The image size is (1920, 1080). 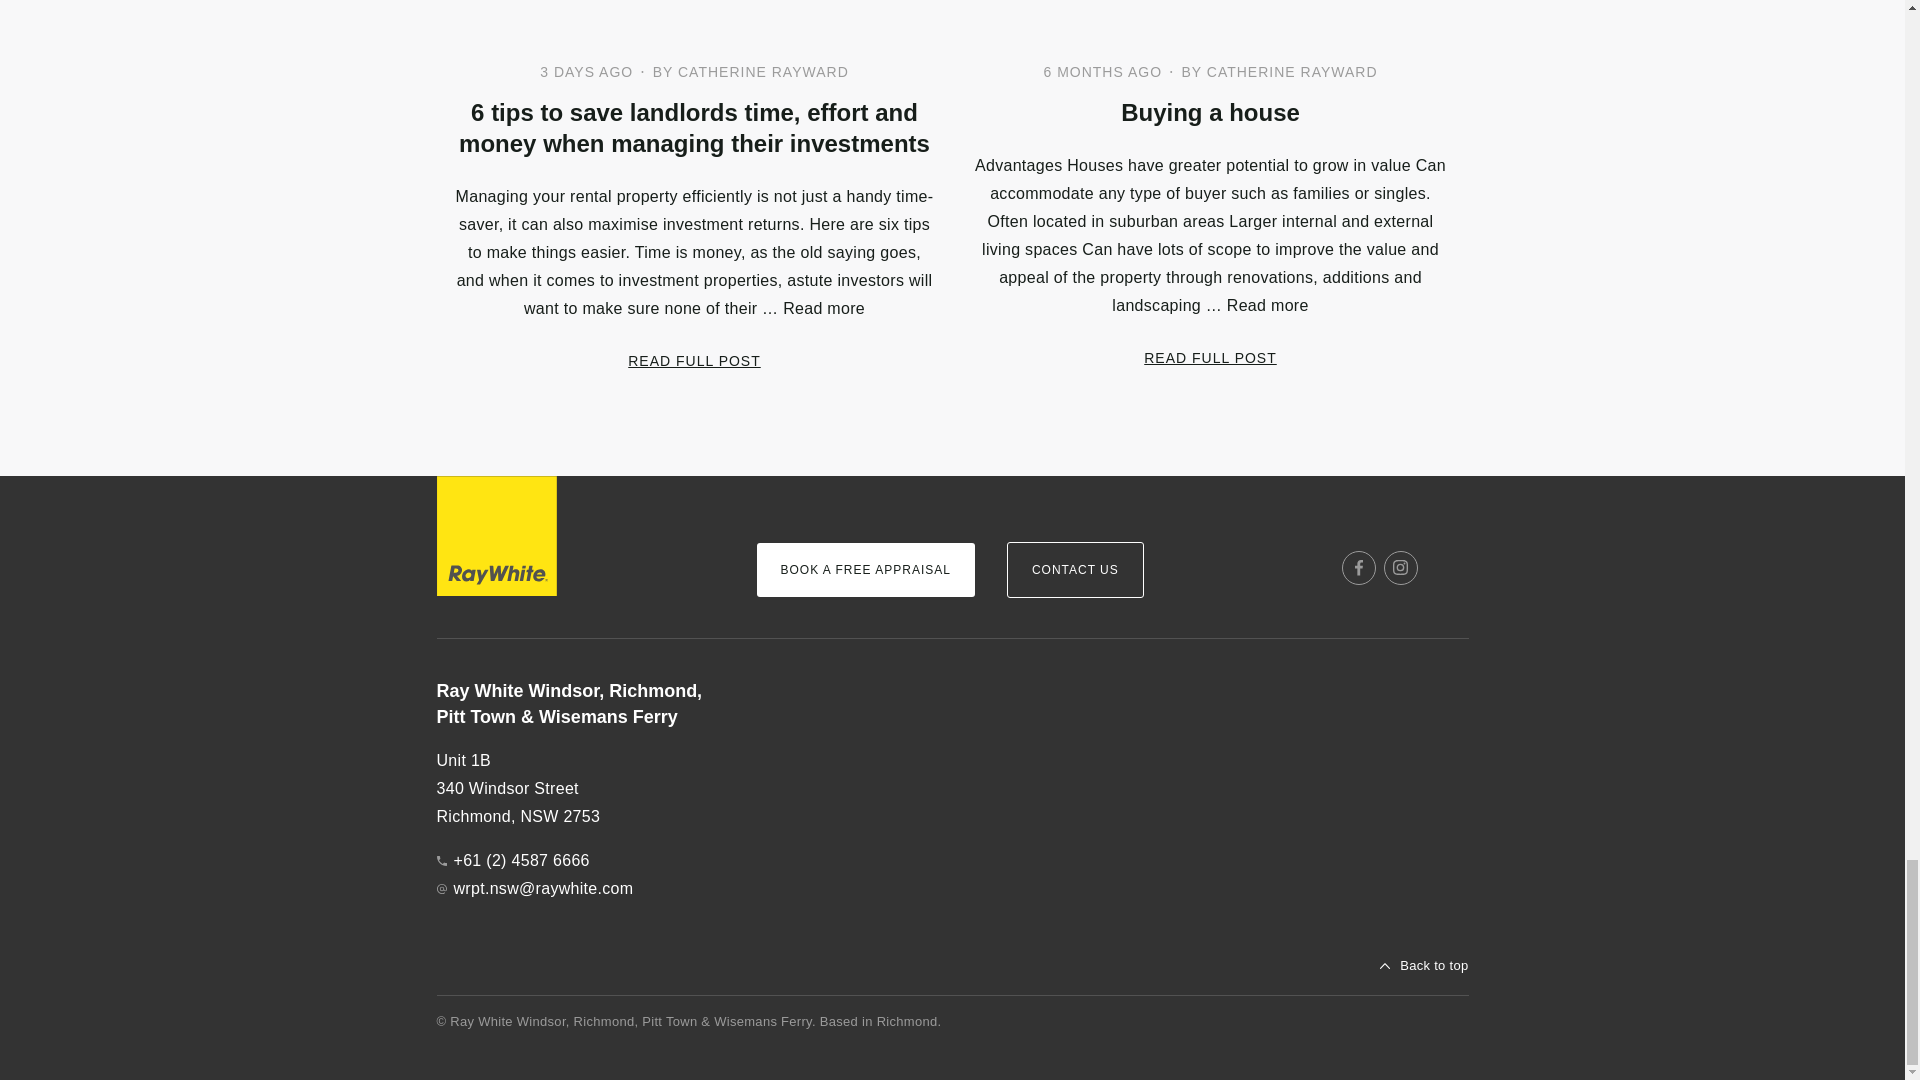 I want to click on Buying a house, so click(x=1209, y=112).